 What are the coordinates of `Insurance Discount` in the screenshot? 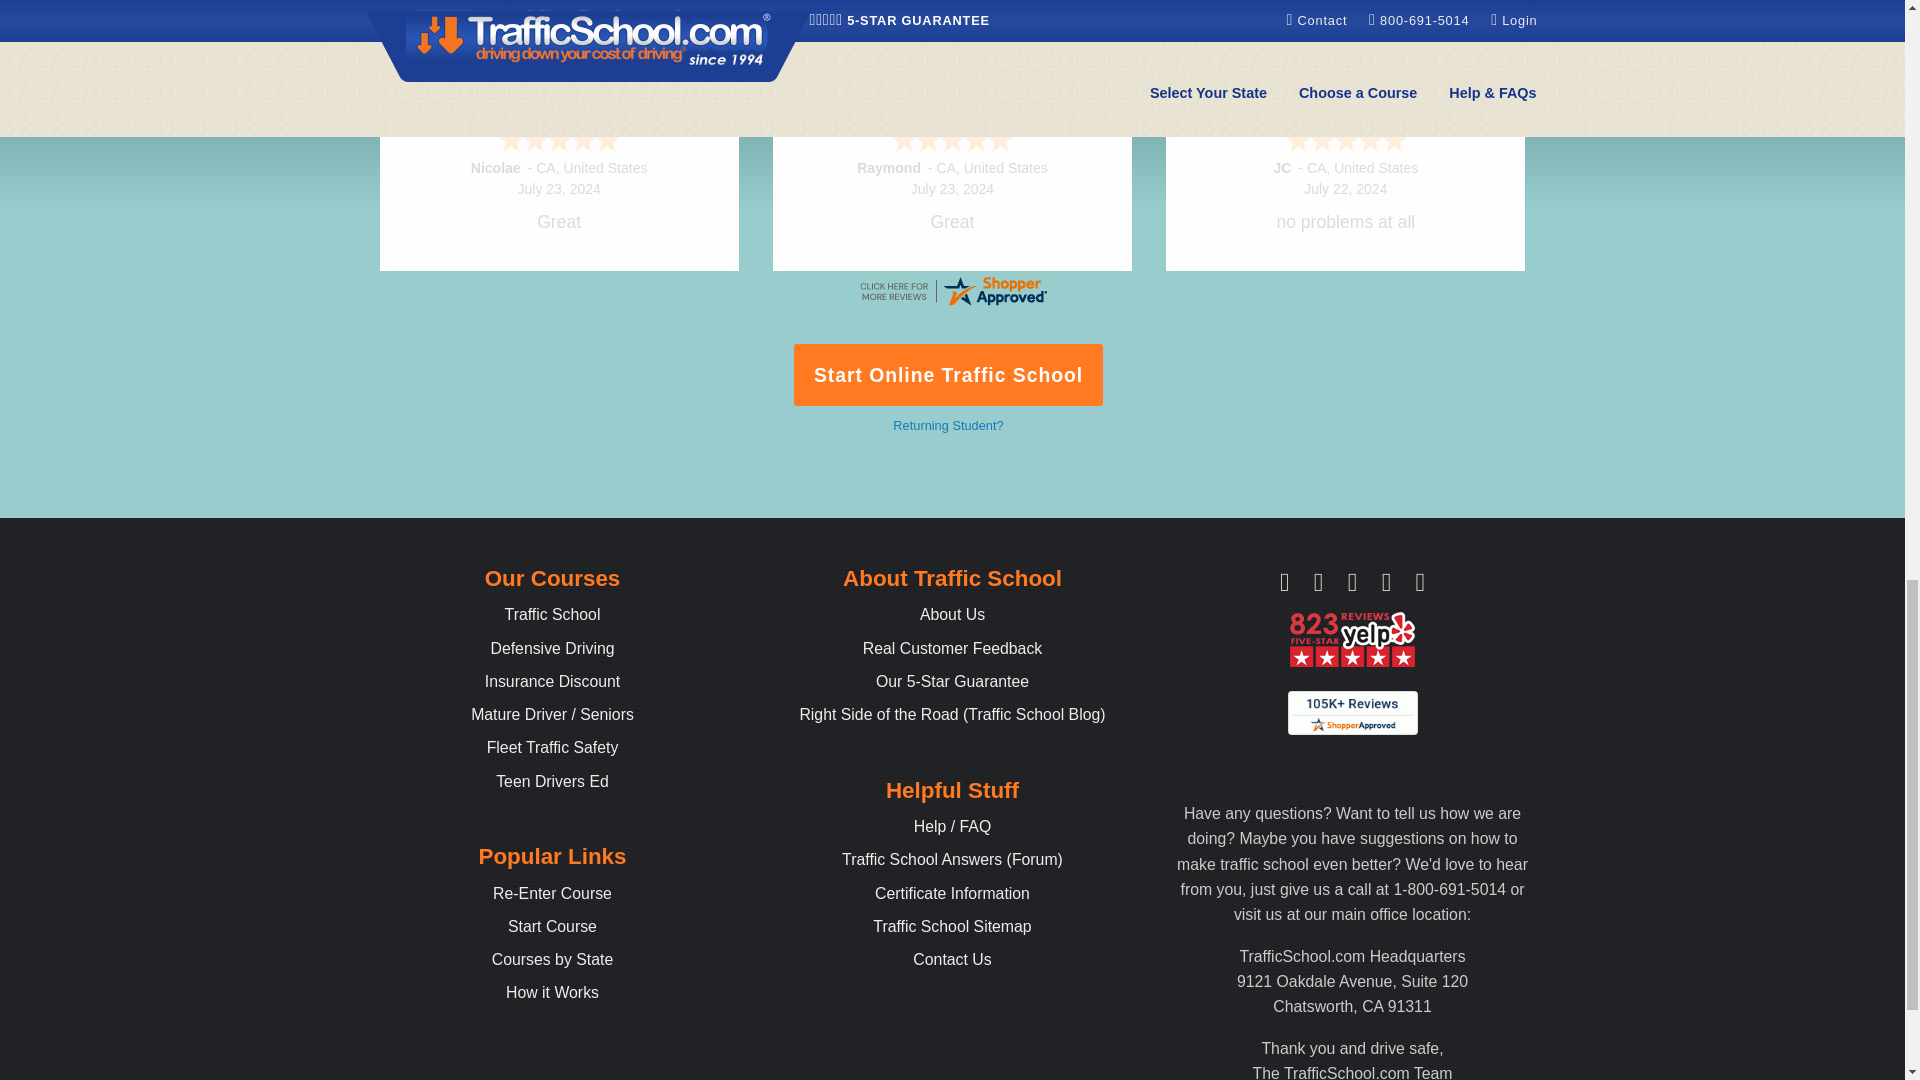 It's located at (552, 681).